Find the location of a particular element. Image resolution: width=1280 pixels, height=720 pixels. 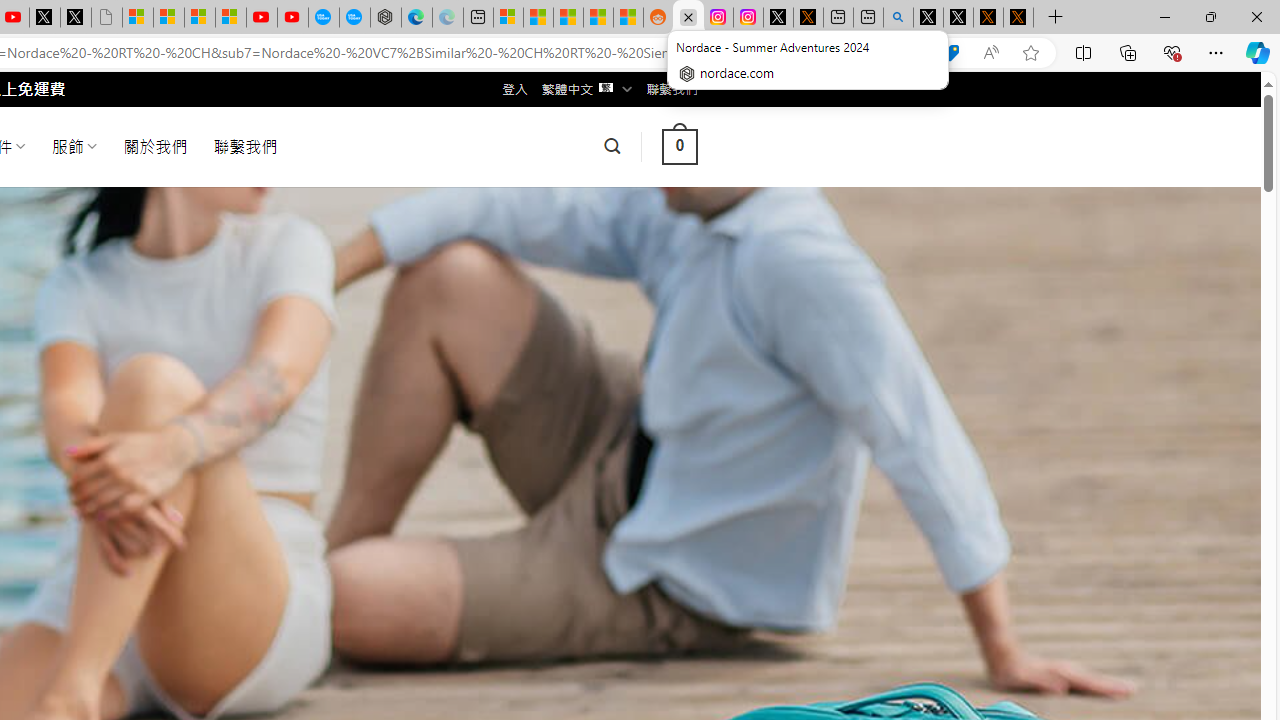

The most popular Google 'how to' searches is located at coordinates (354, 18).